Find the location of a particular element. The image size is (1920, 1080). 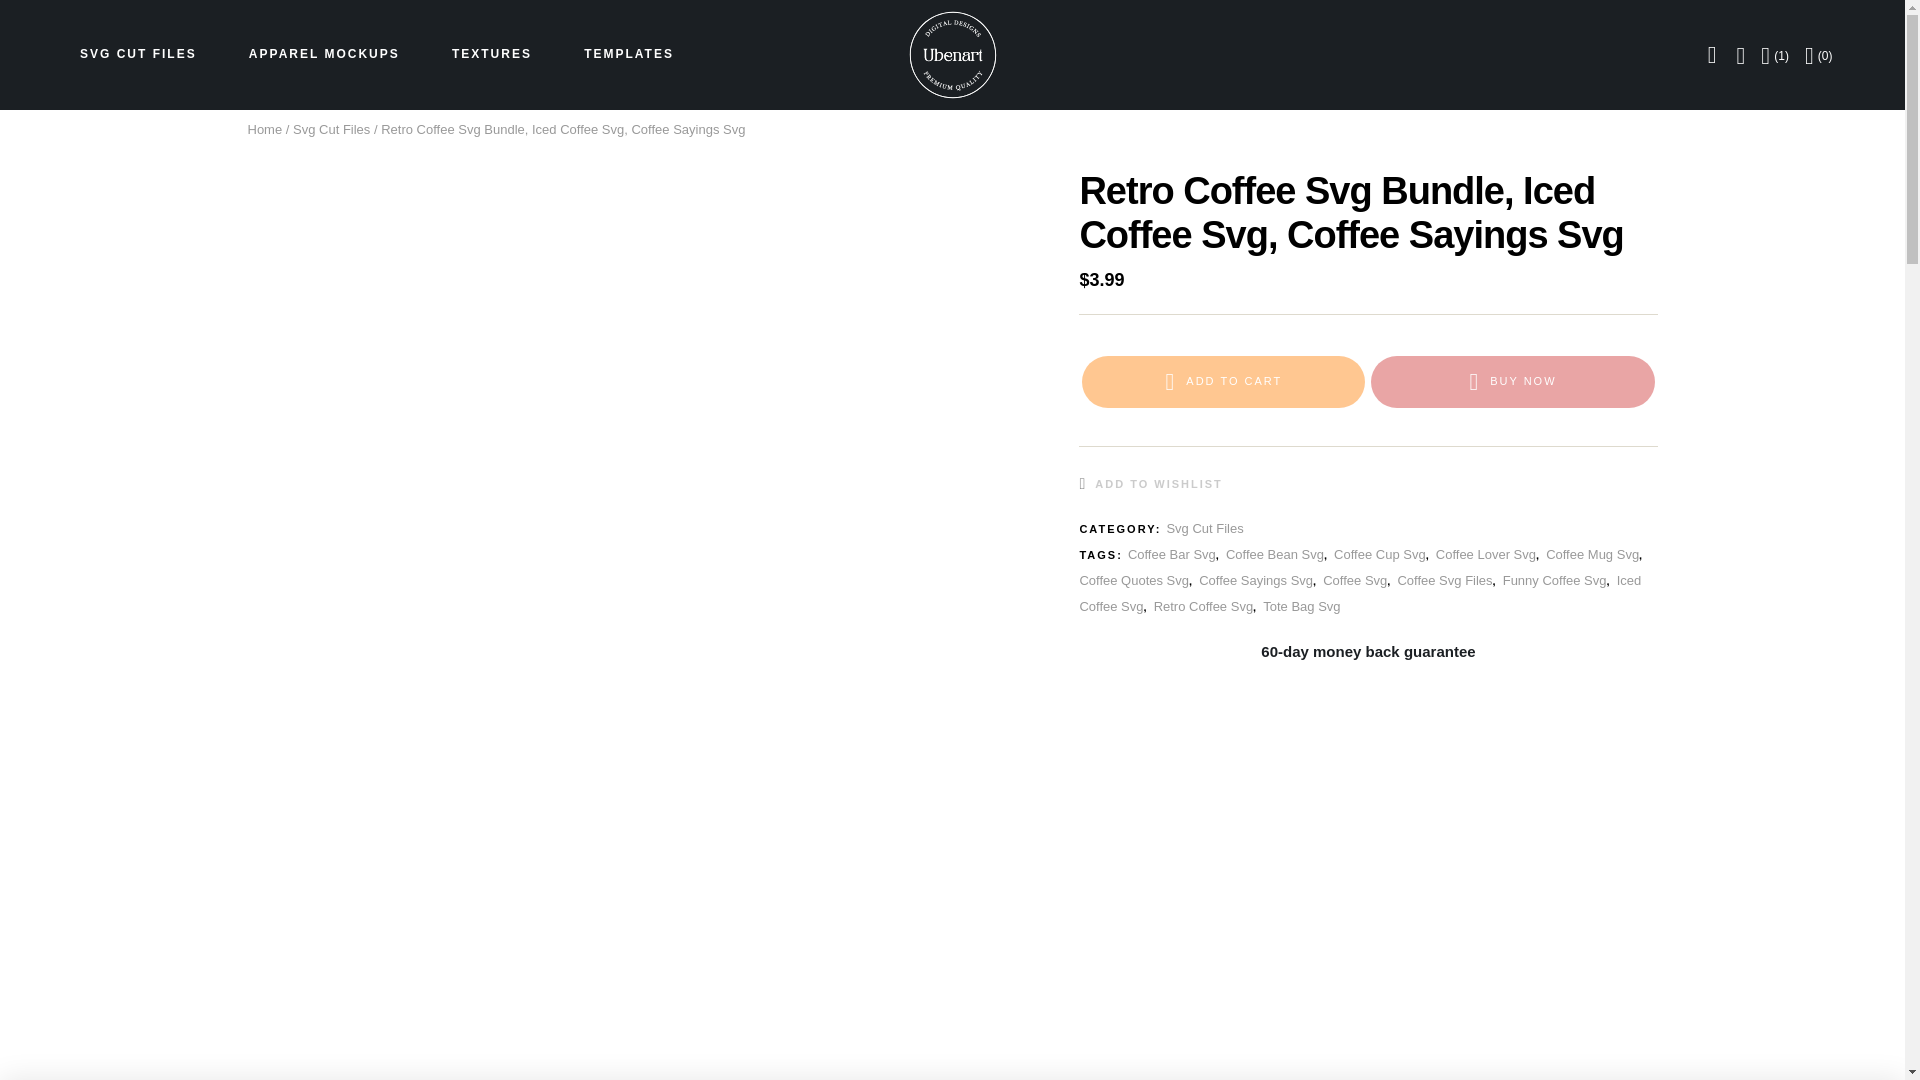

Svg Cut Files is located at coordinates (1204, 528).